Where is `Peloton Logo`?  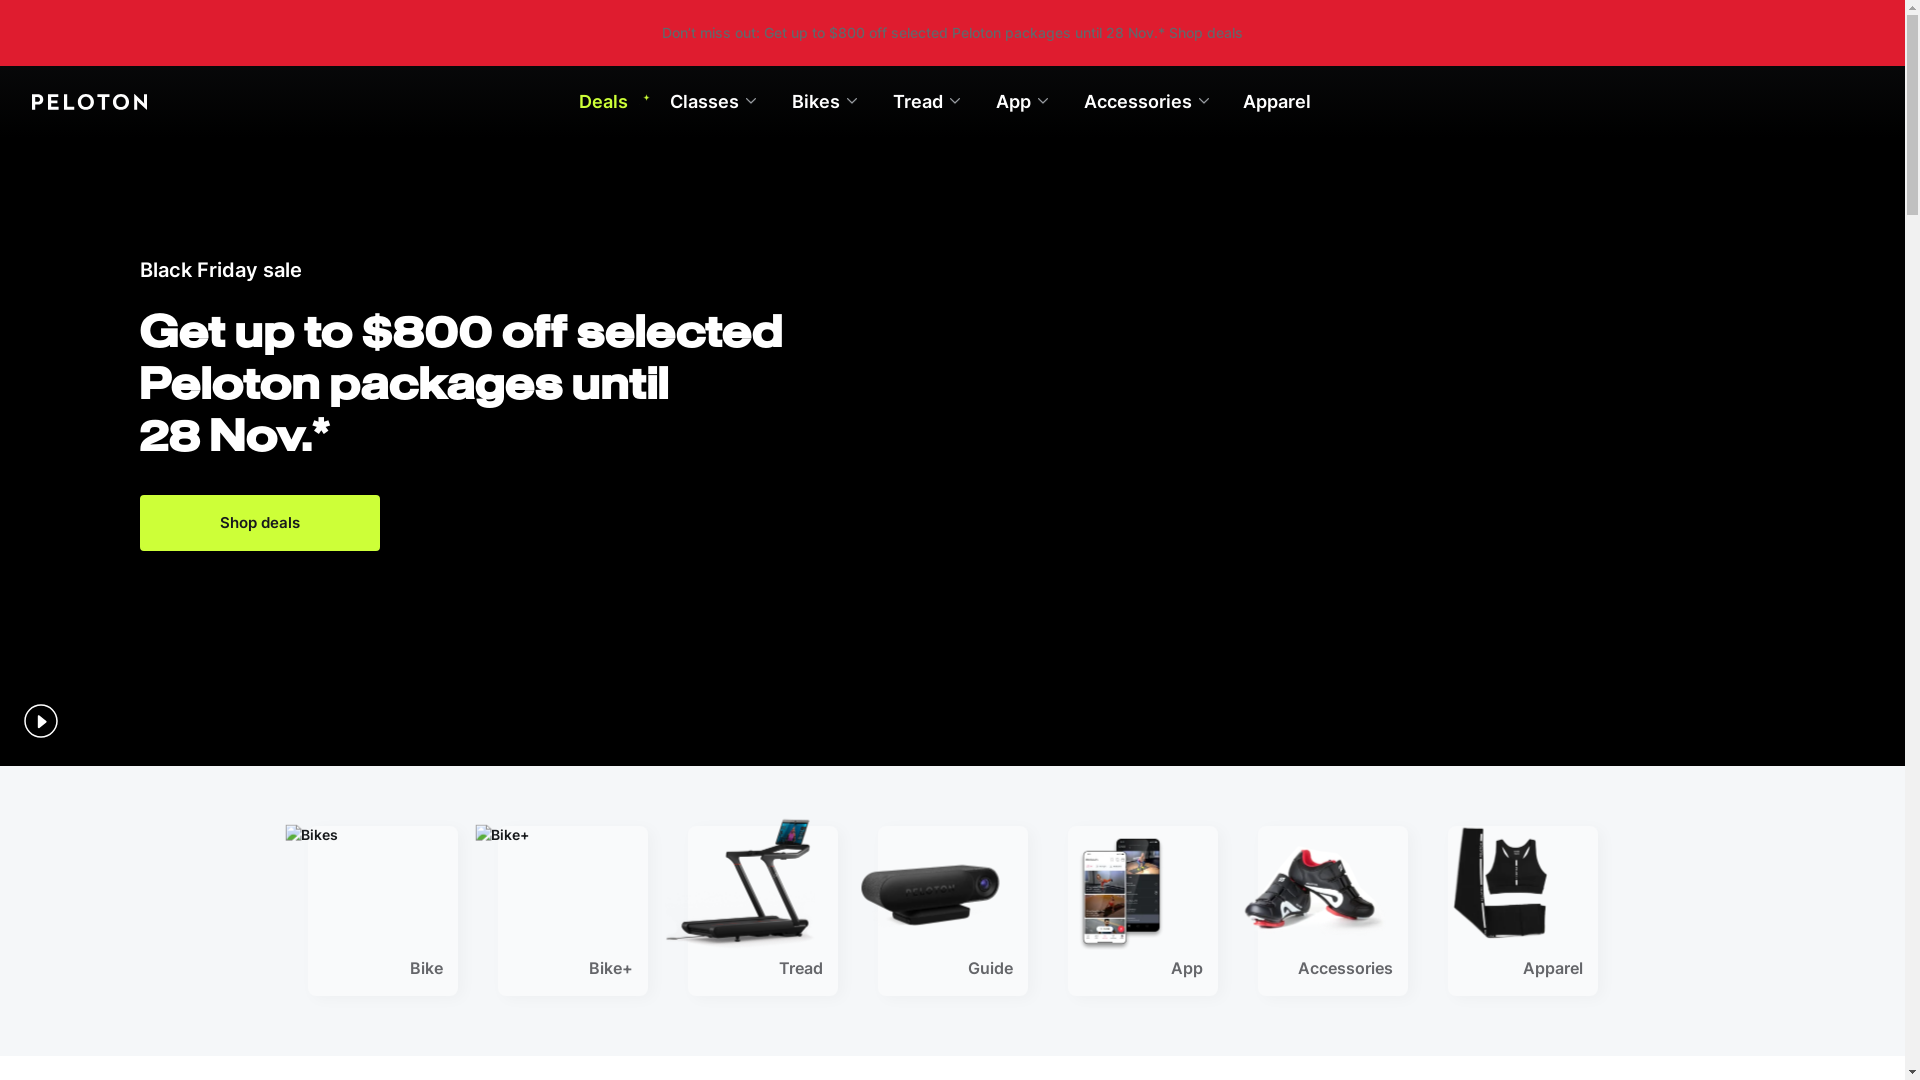
Peloton Logo is located at coordinates (290, 102).